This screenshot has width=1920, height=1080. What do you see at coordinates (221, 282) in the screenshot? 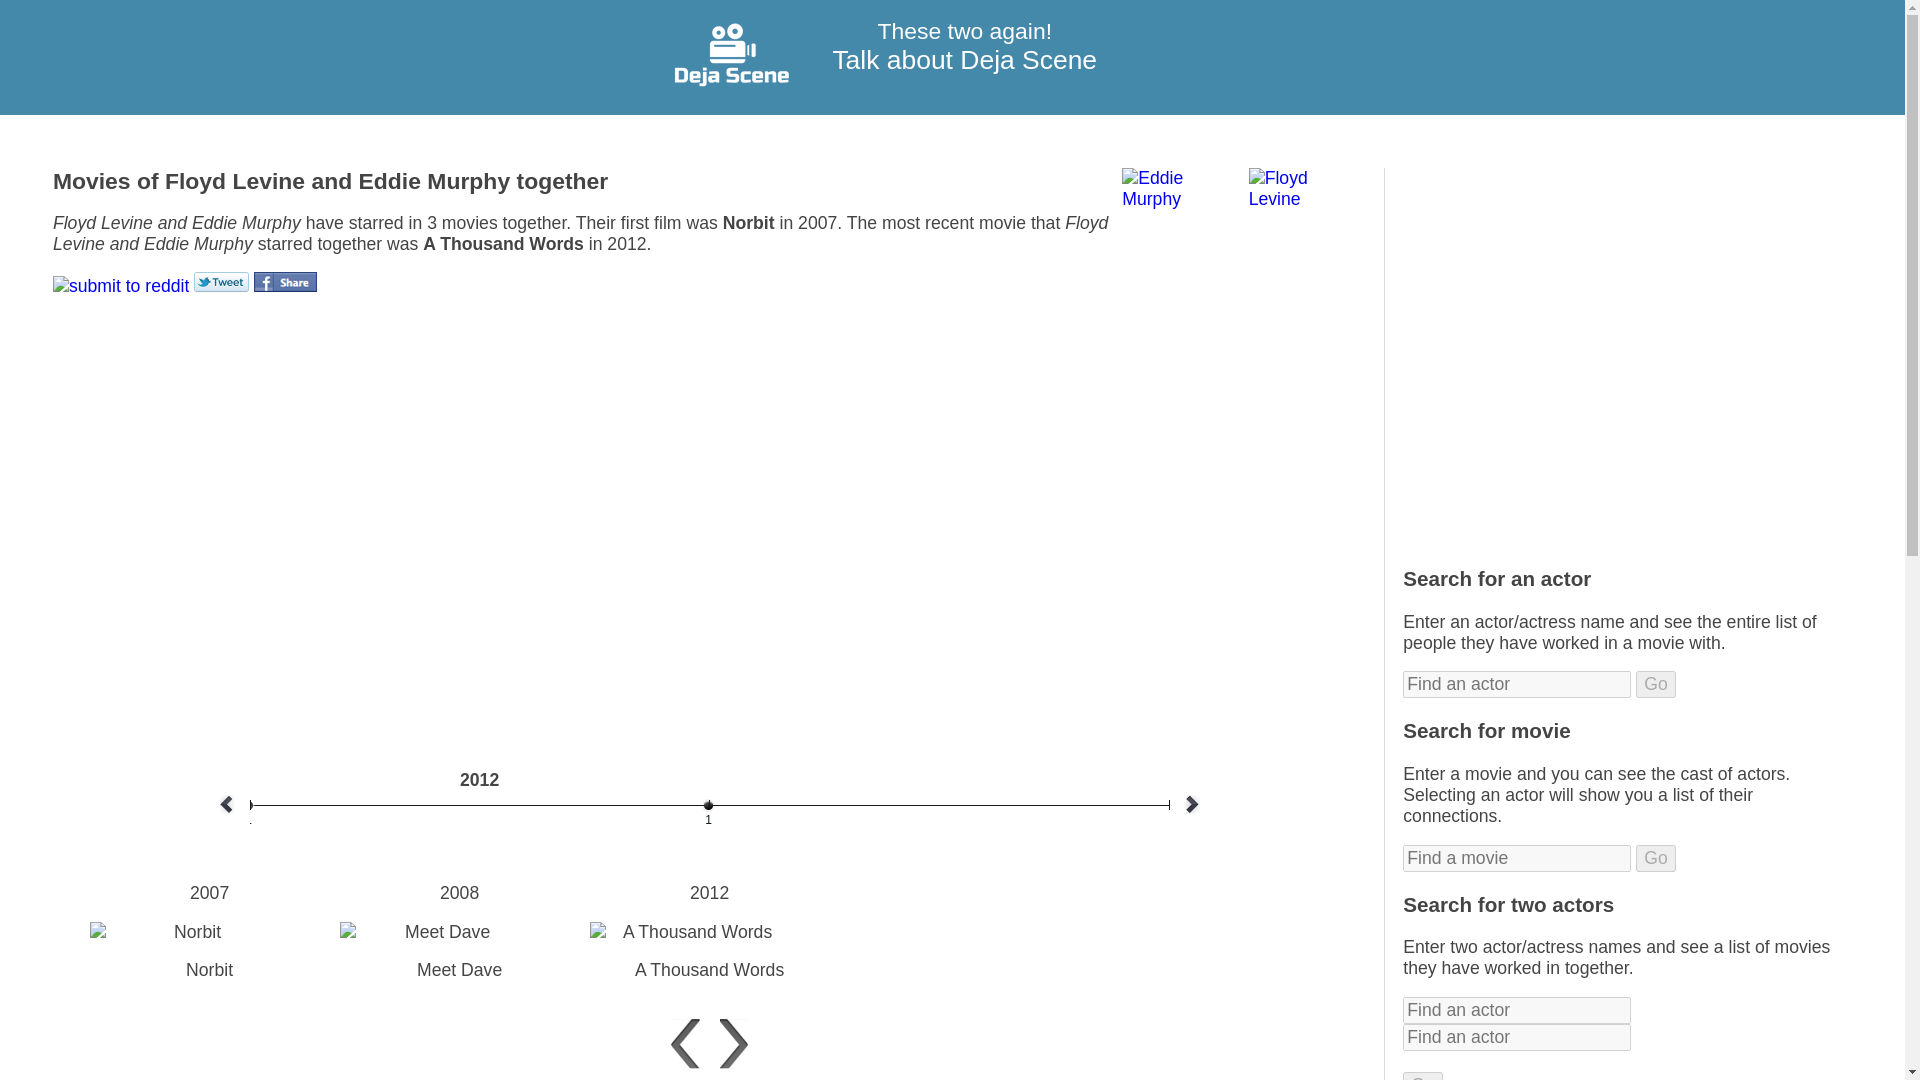
I see `Tweet this` at bounding box center [221, 282].